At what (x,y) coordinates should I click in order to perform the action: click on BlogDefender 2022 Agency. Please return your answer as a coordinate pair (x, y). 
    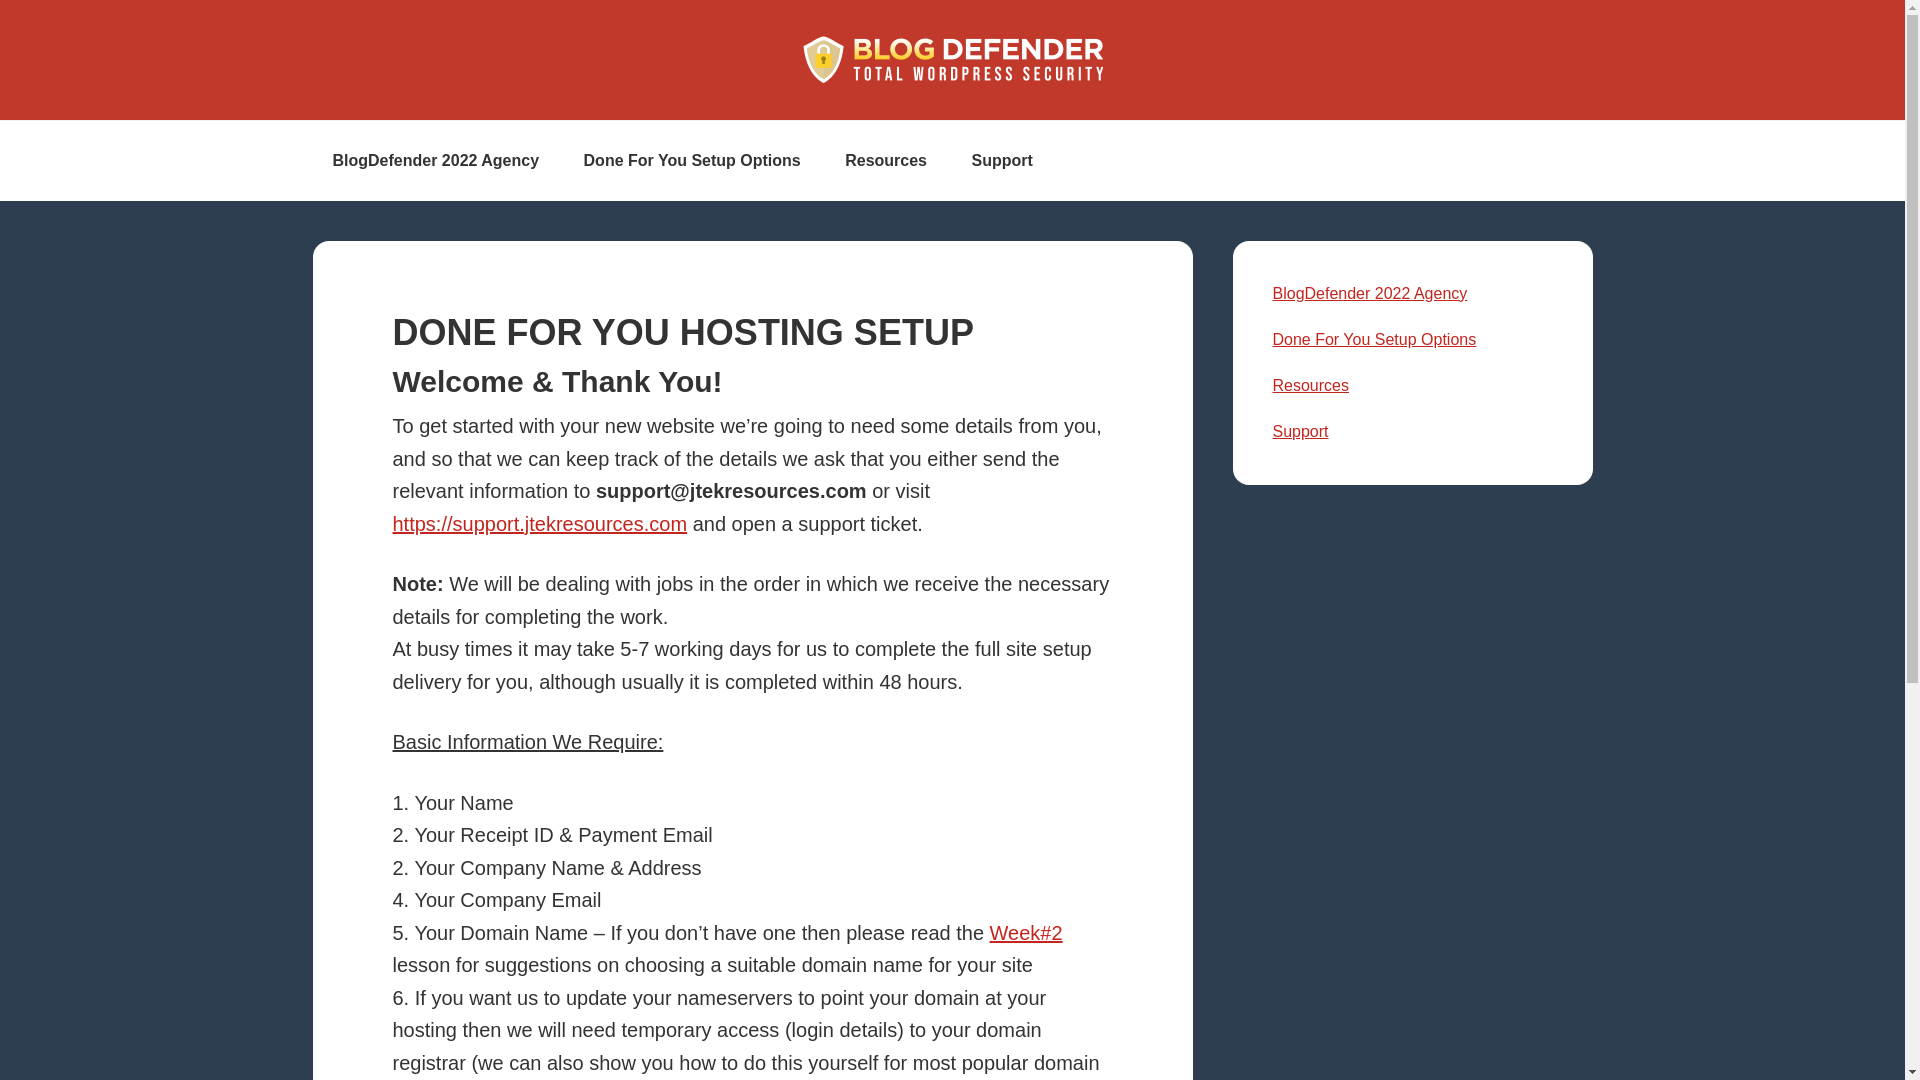
    Looking at the image, I should click on (1368, 294).